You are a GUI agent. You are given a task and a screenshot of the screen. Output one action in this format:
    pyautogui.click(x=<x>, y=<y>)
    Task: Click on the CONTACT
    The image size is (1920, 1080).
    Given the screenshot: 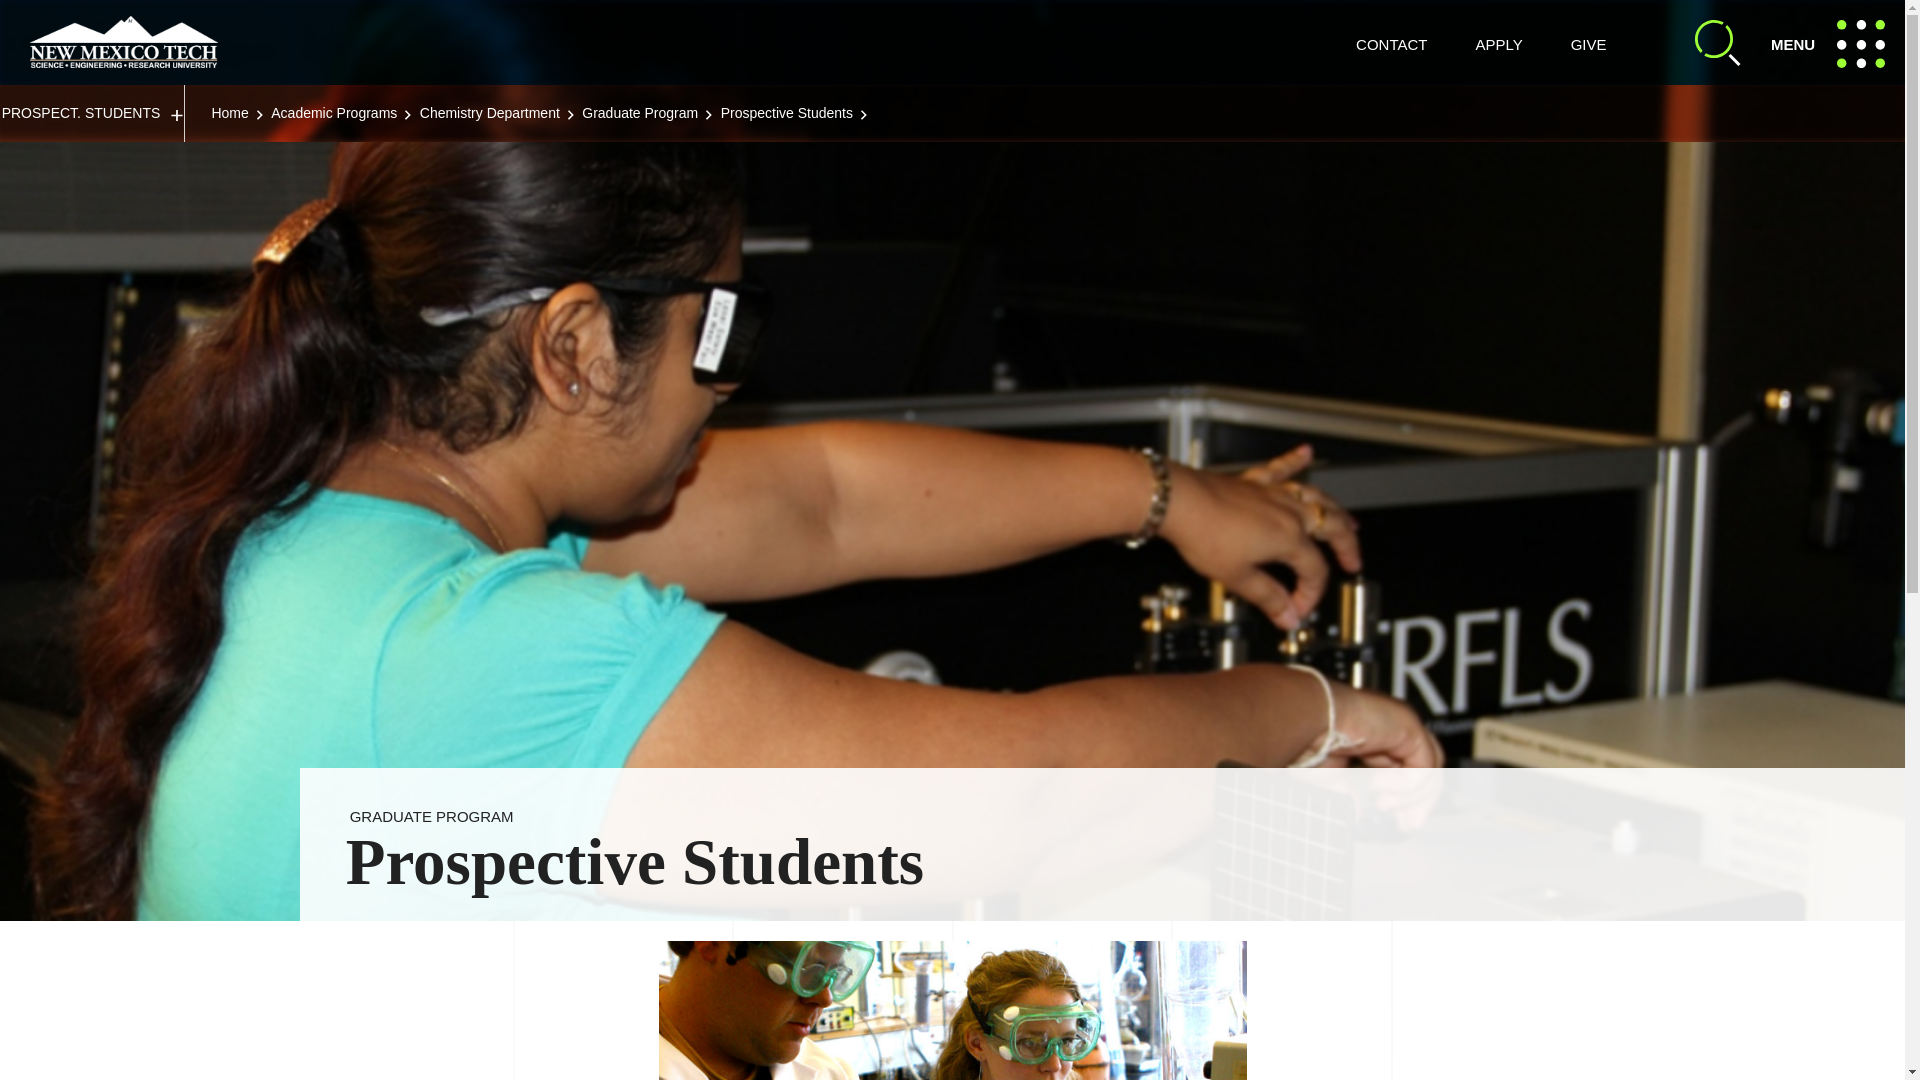 What is the action you would take?
    pyautogui.click(x=124, y=42)
    